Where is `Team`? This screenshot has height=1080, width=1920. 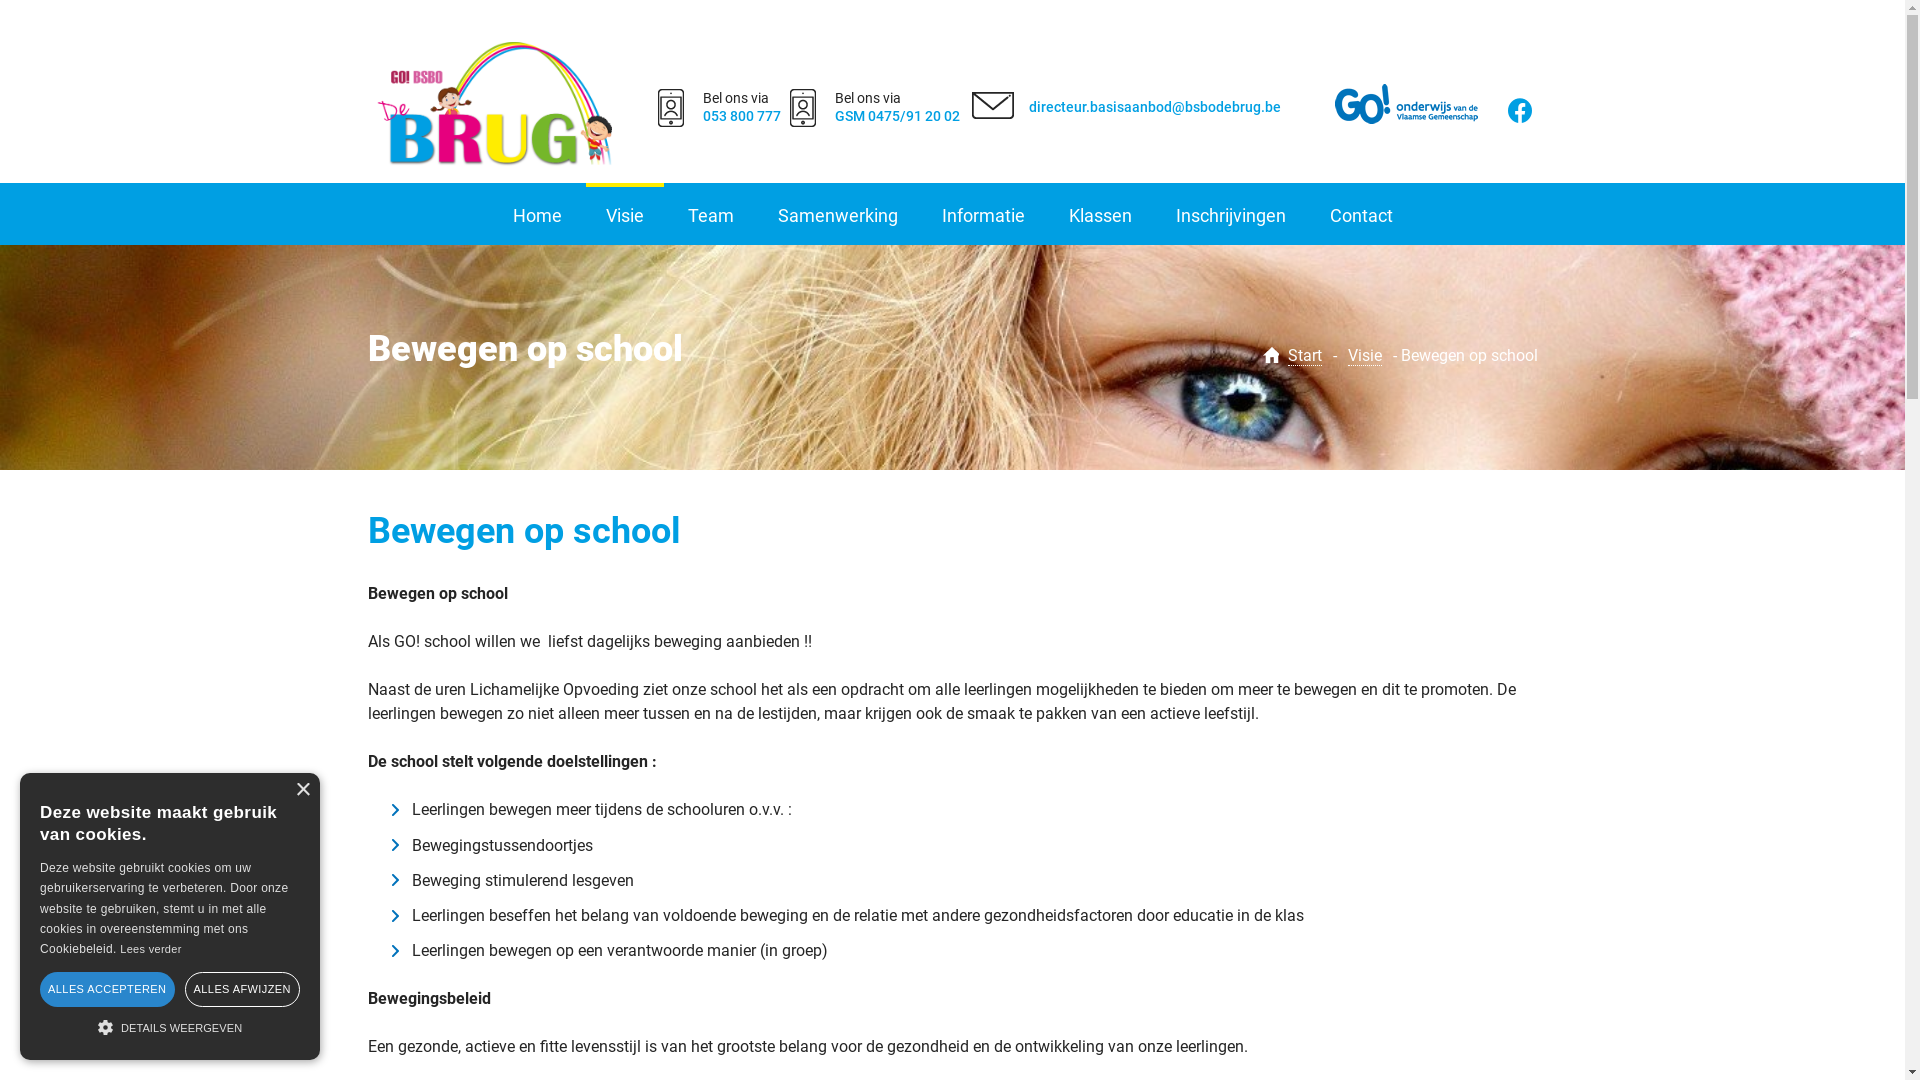 Team is located at coordinates (711, 216).